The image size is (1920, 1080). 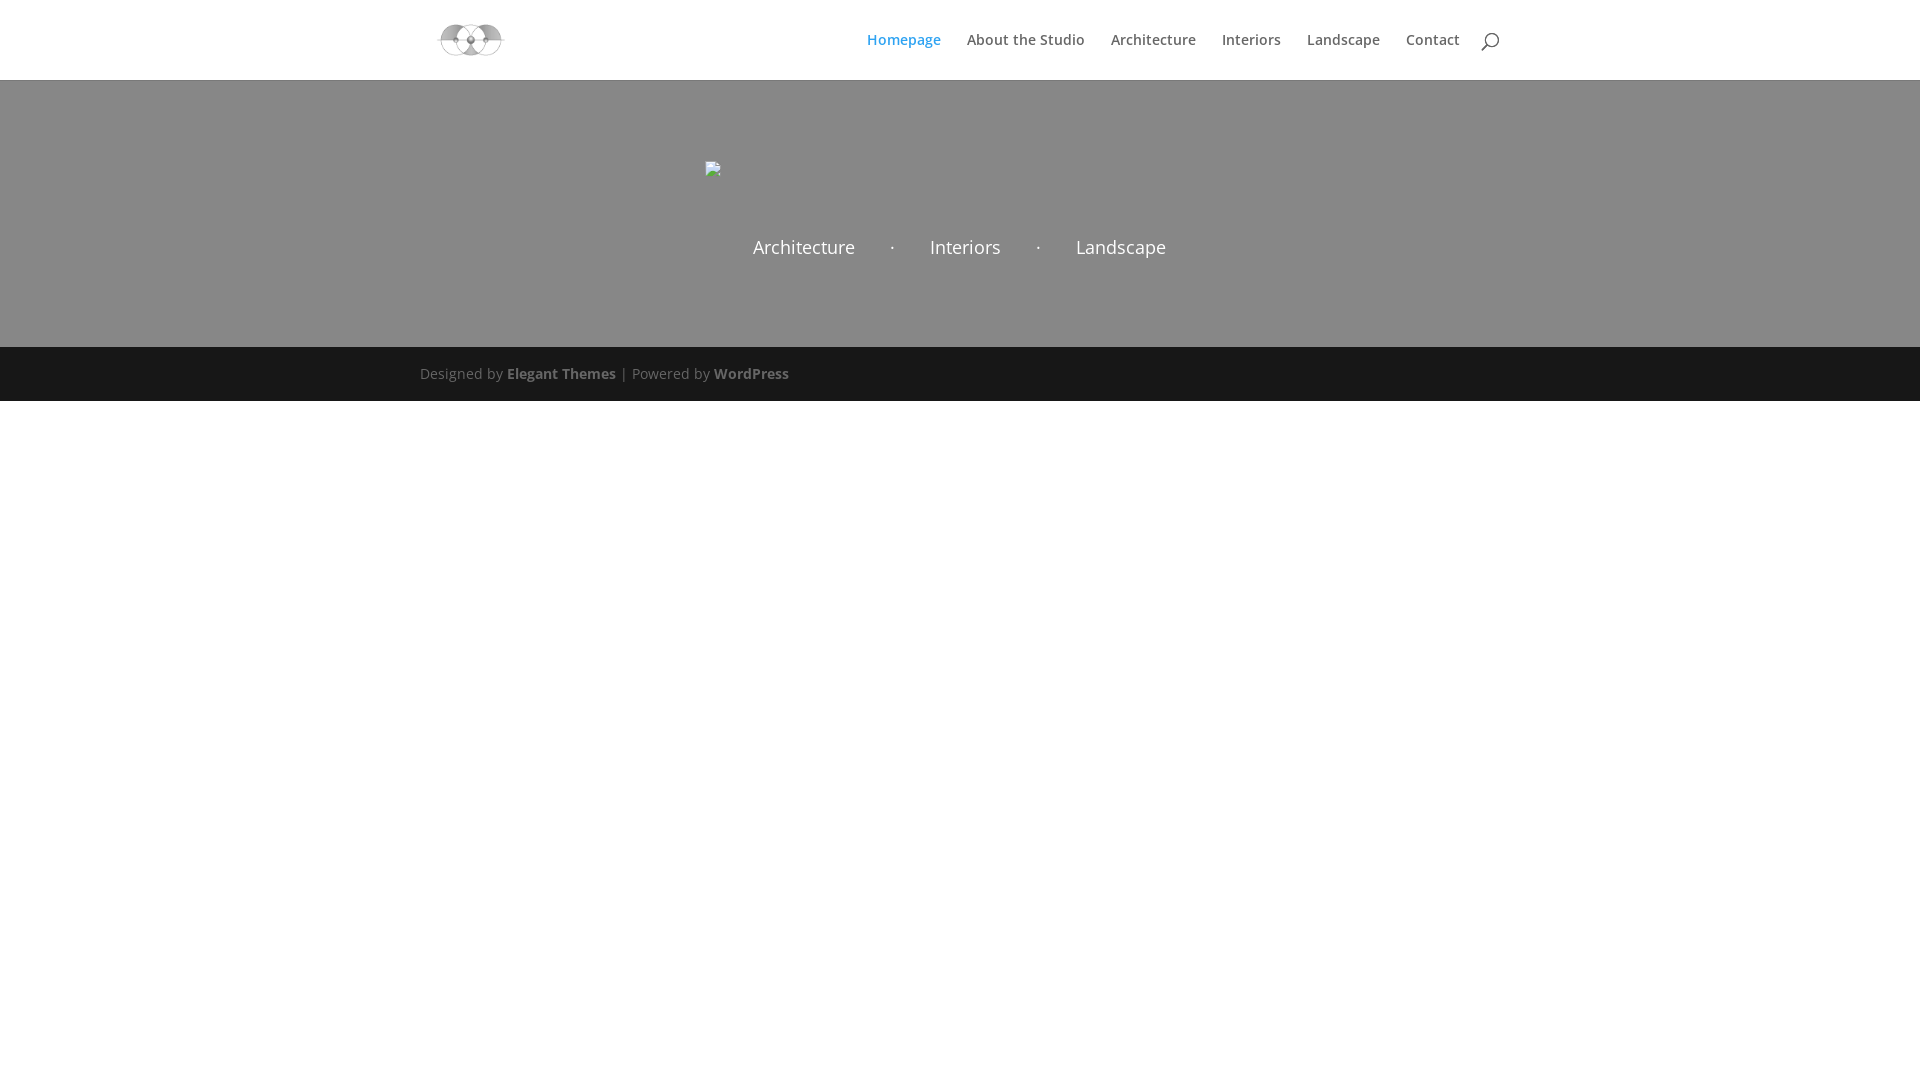 What do you see at coordinates (561, 374) in the screenshot?
I see `Elegant Themes` at bounding box center [561, 374].